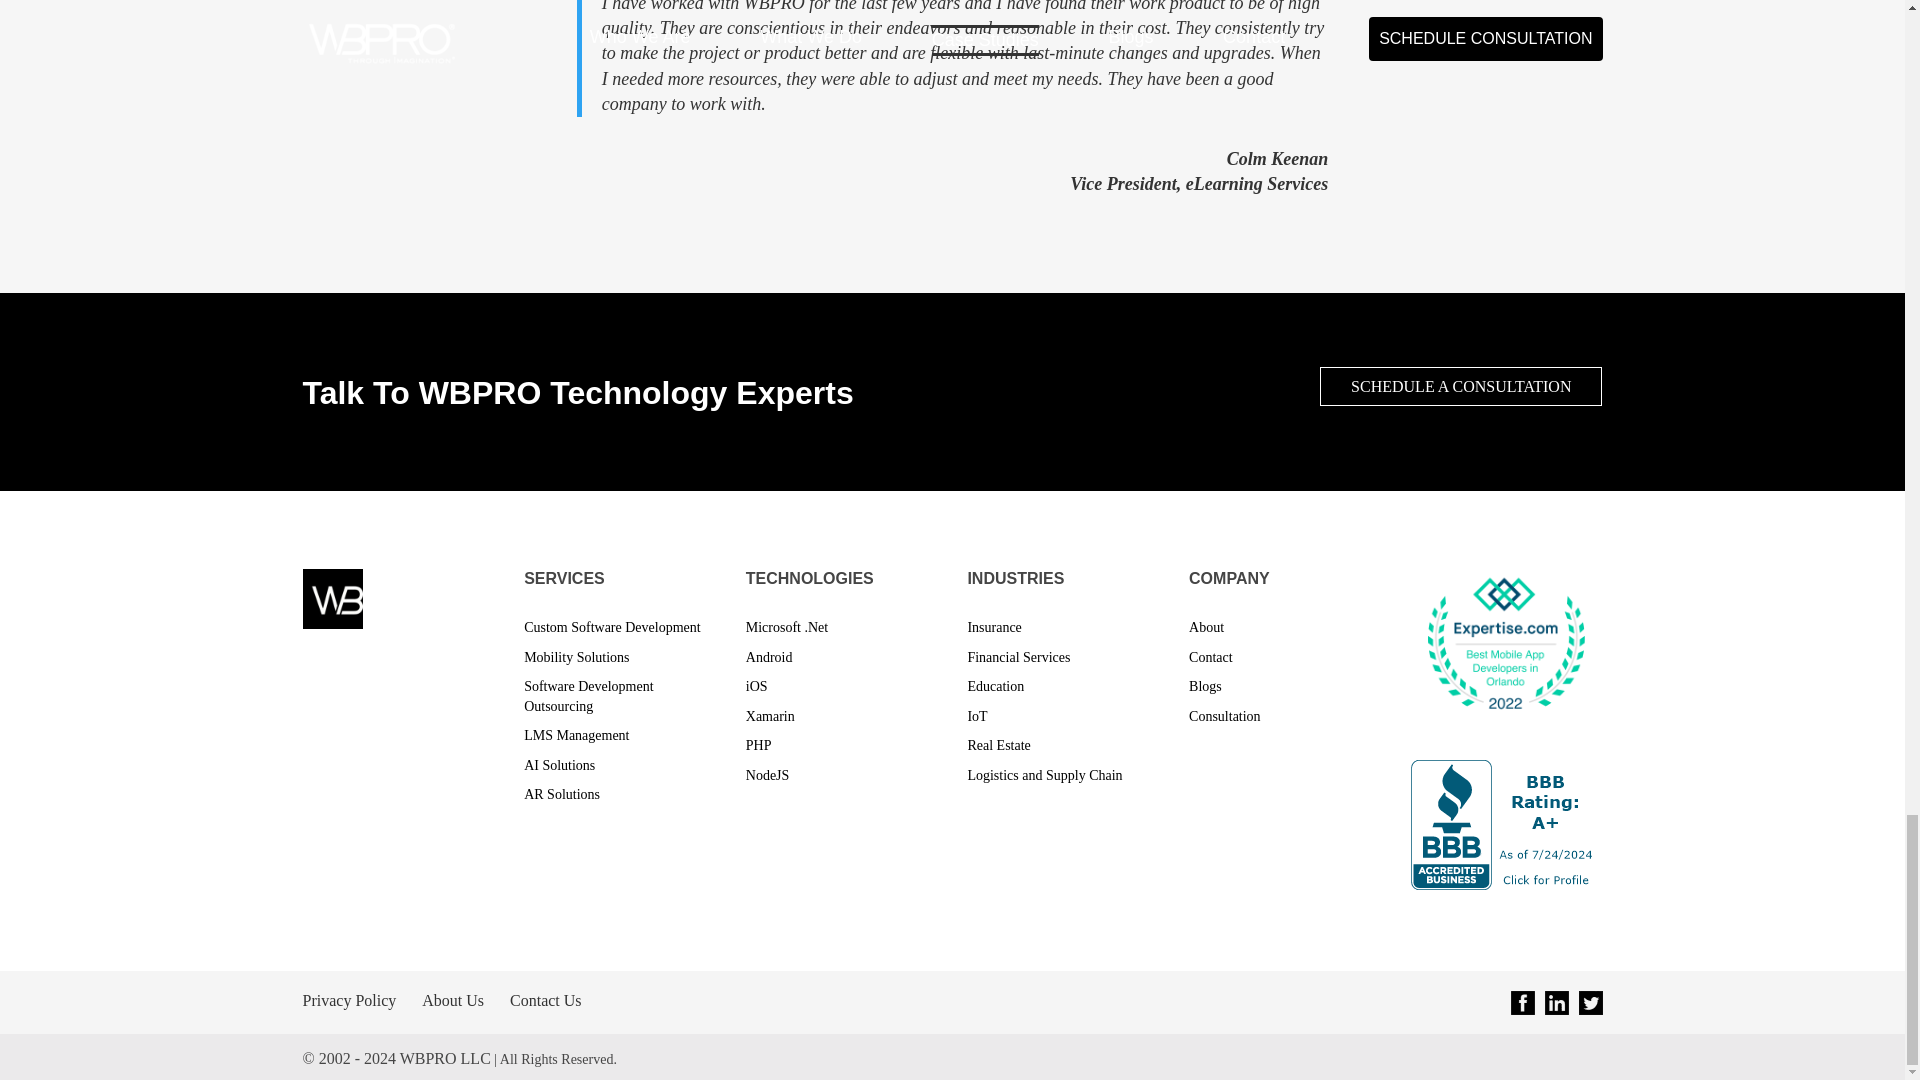  Describe the element at coordinates (452, 1000) in the screenshot. I see `About Us` at that location.